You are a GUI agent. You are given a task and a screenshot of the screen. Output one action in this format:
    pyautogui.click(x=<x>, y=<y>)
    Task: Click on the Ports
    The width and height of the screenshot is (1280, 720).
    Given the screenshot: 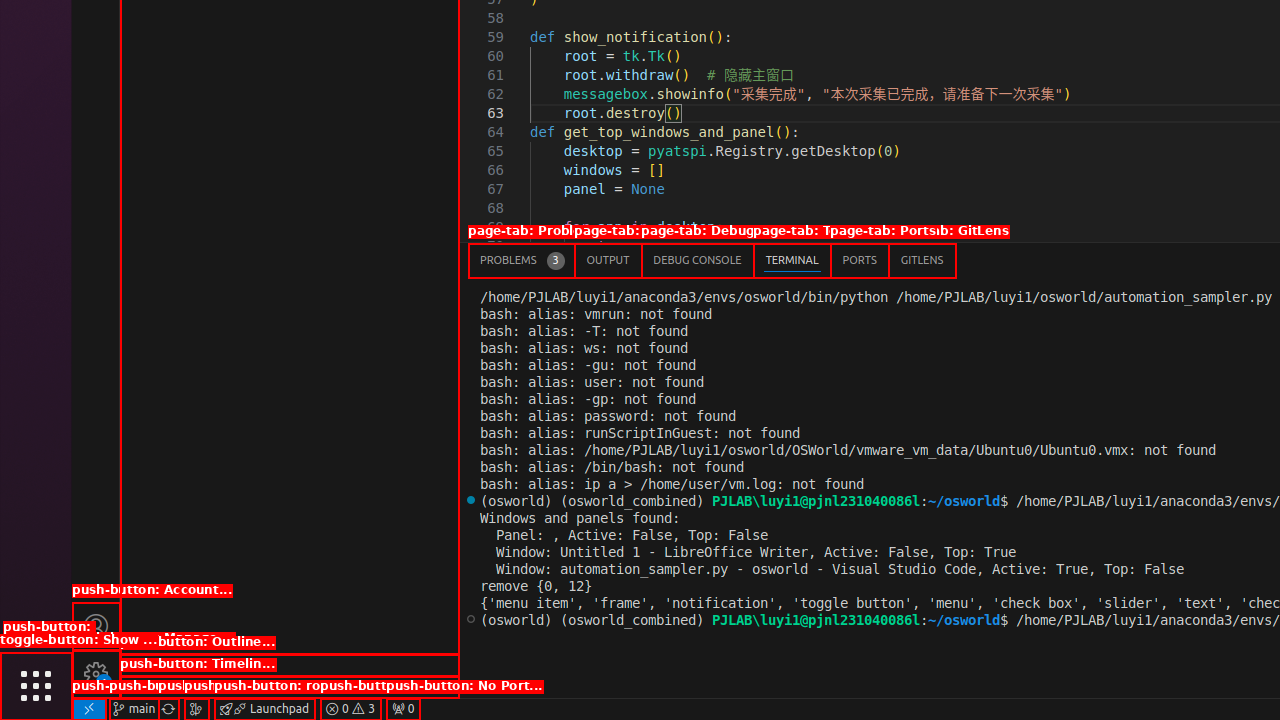 What is the action you would take?
    pyautogui.click(x=860, y=260)
    